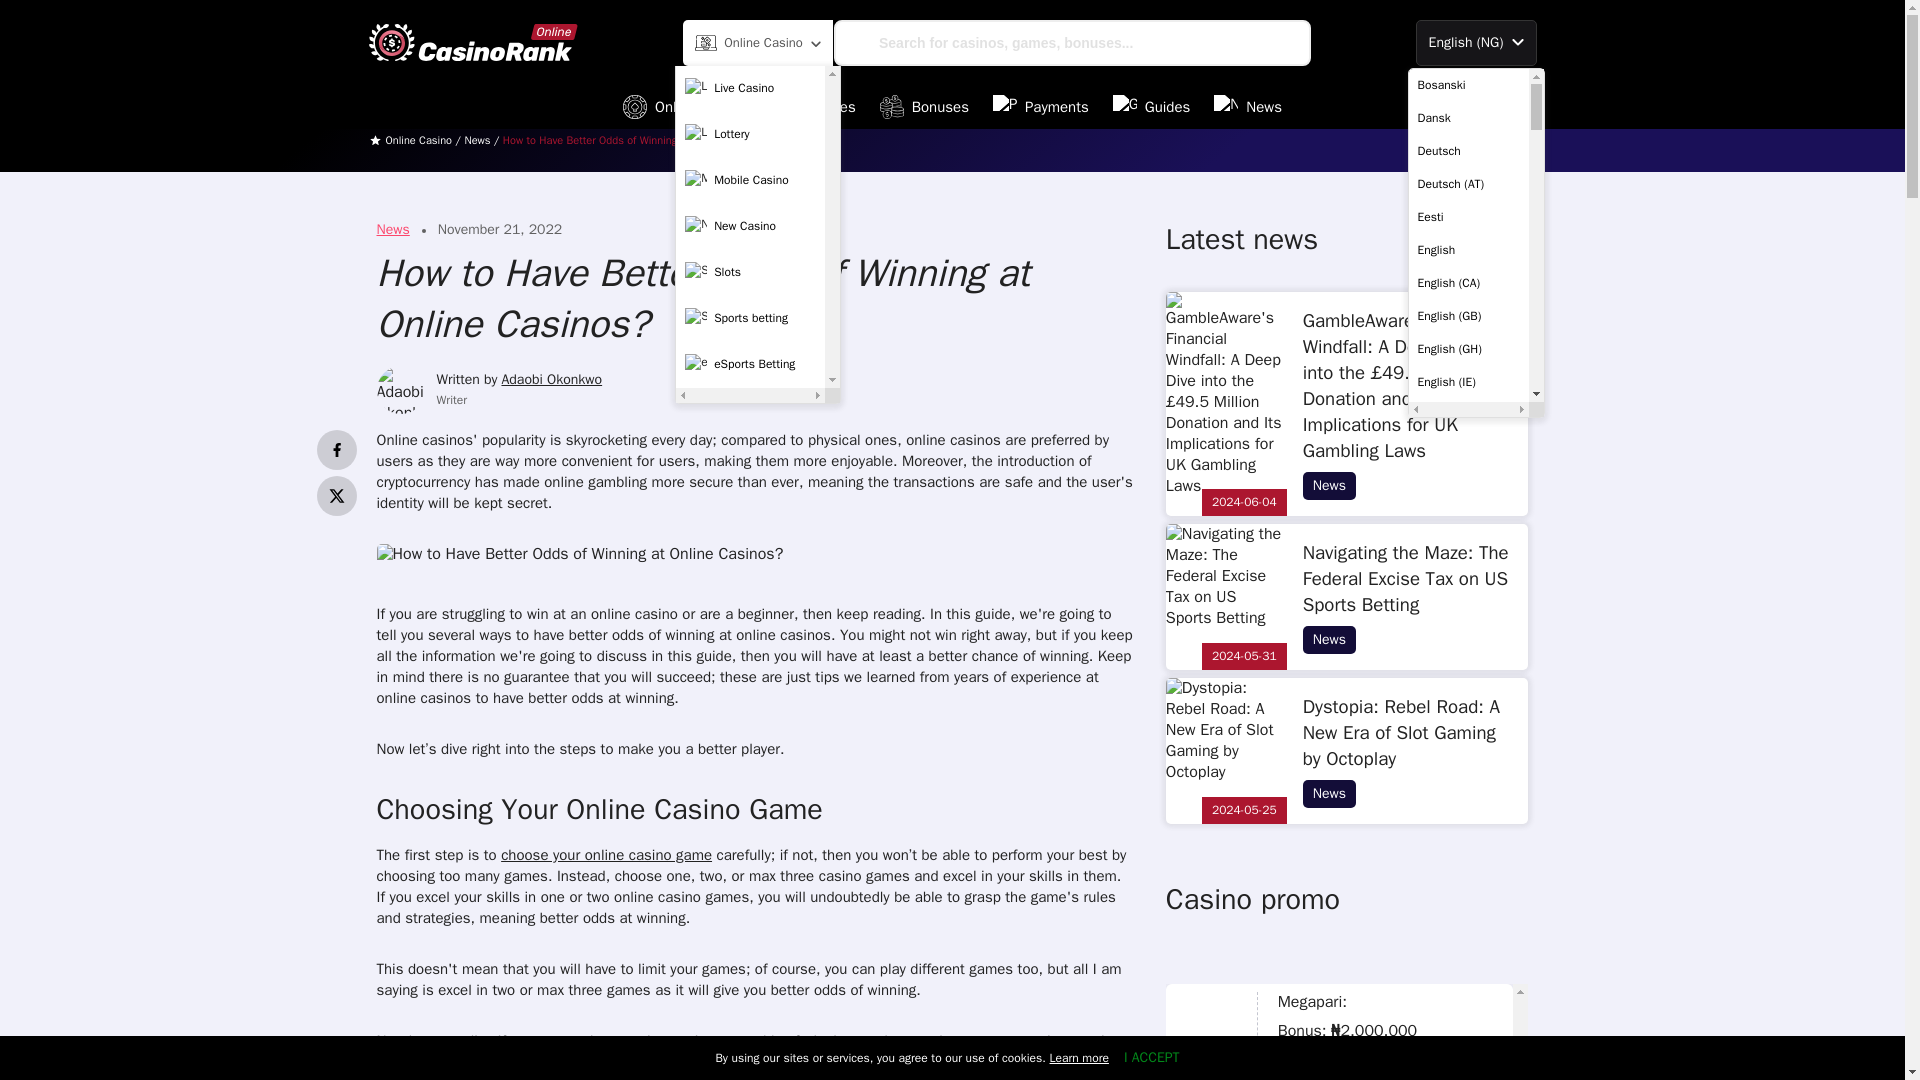 The height and width of the screenshot is (1080, 1920). What do you see at coordinates (750, 180) in the screenshot?
I see `Mobile Casino` at bounding box center [750, 180].